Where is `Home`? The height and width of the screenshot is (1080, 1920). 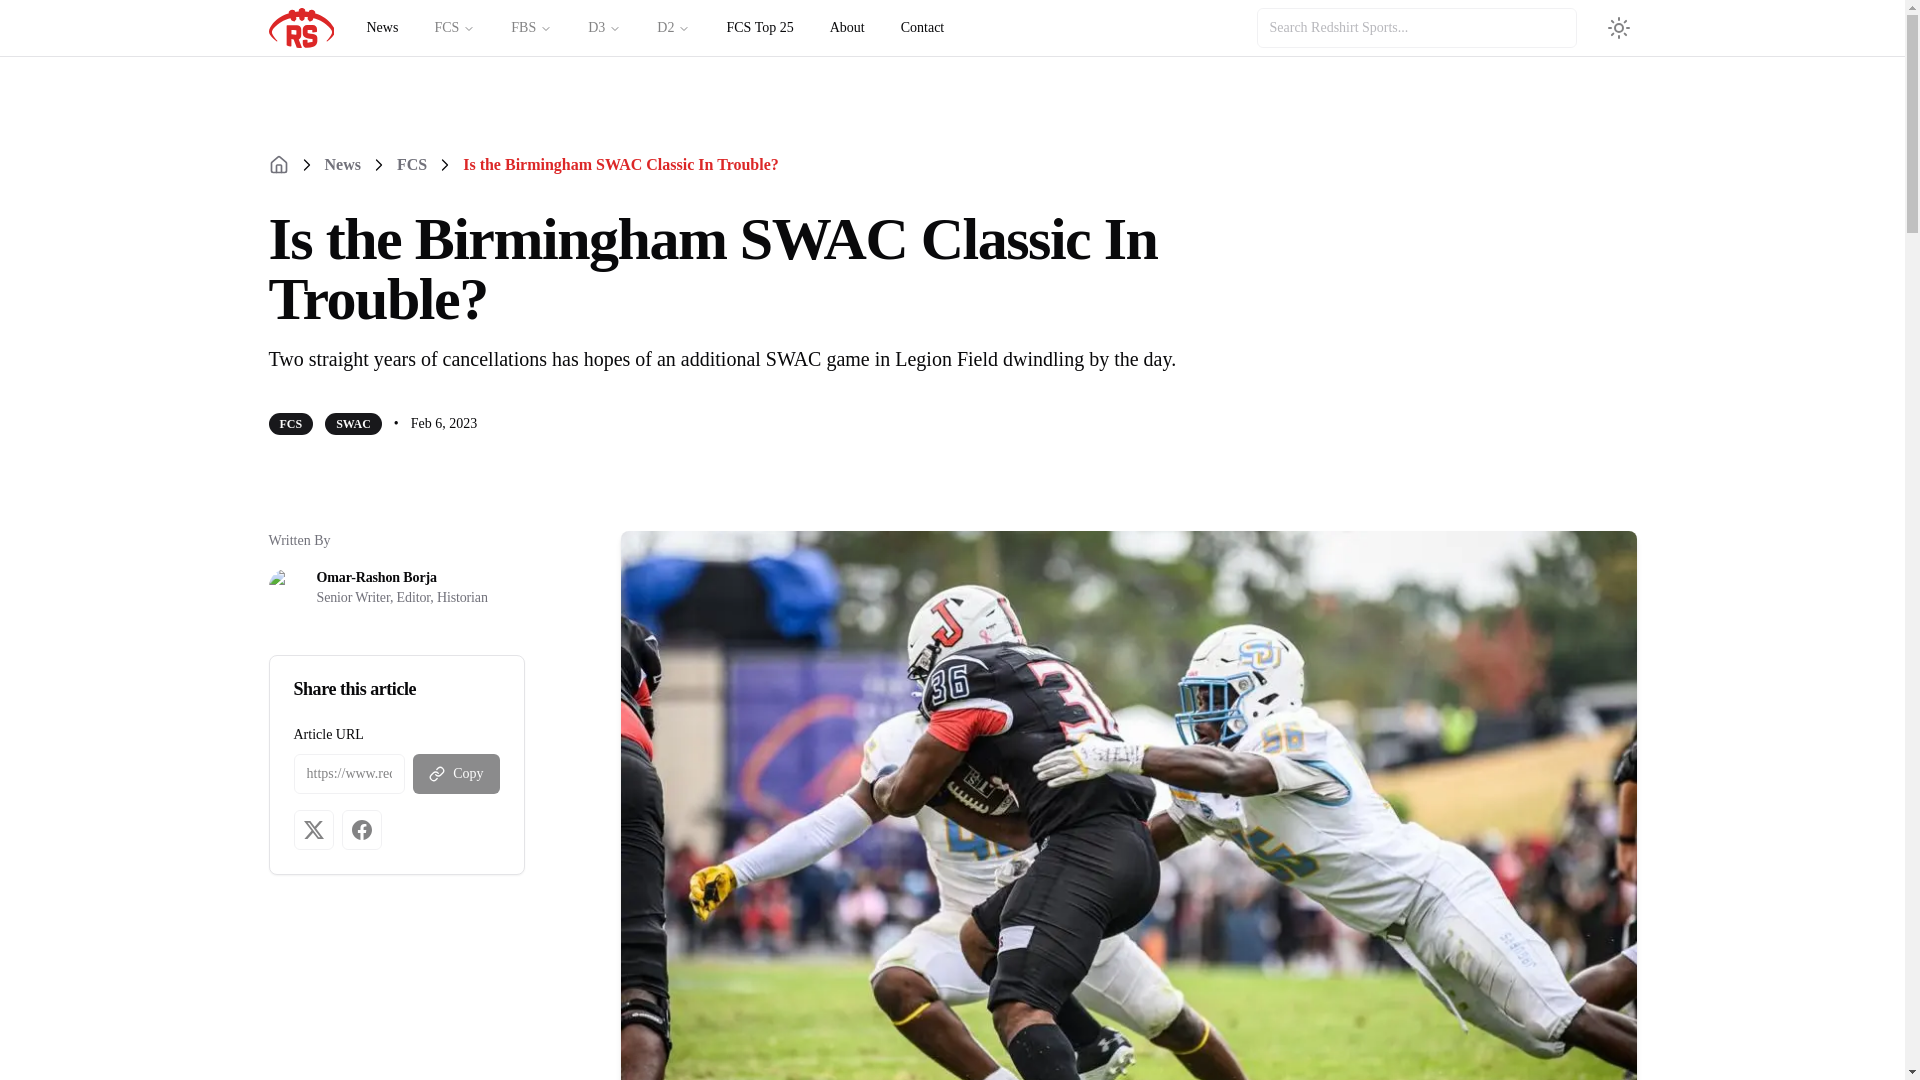
Home is located at coordinates (278, 164).